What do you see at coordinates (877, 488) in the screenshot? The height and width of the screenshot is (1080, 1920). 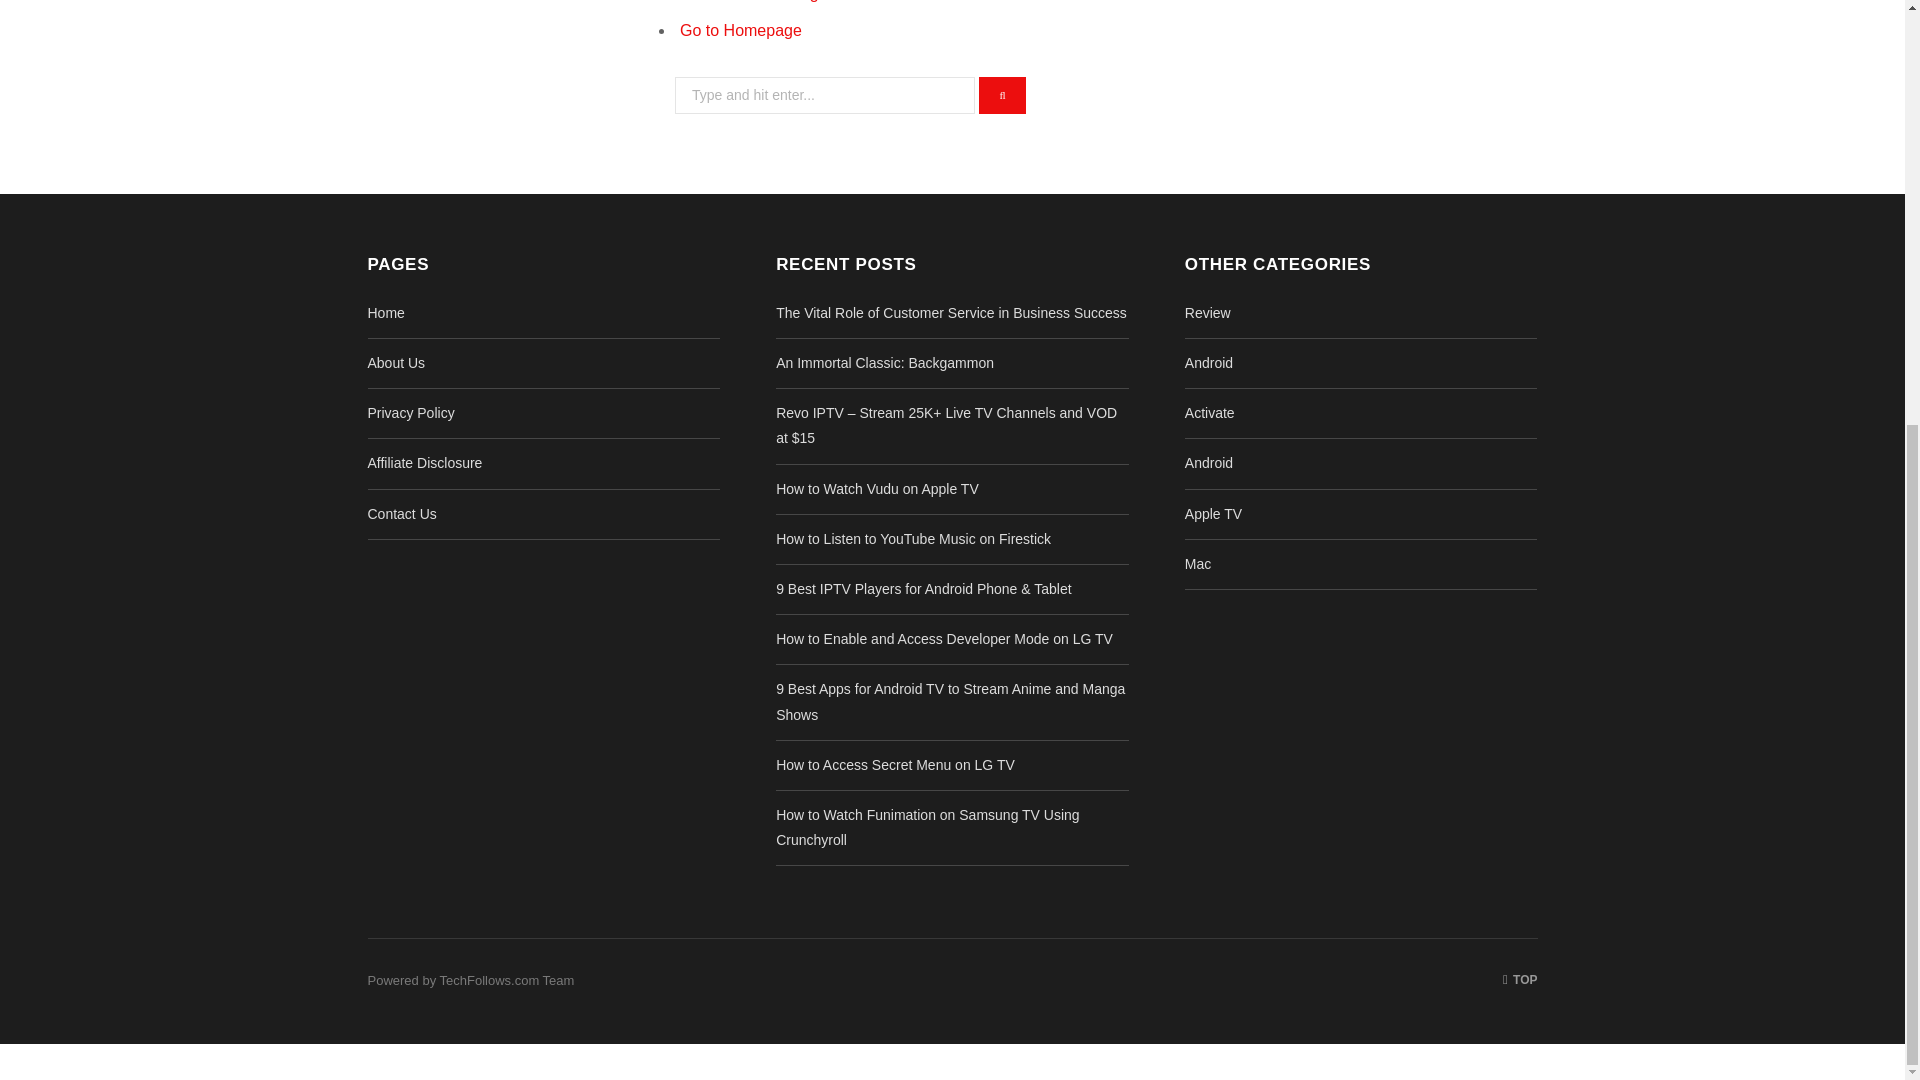 I see `How to Watch Vudu on Apple TV` at bounding box center [877, 488].